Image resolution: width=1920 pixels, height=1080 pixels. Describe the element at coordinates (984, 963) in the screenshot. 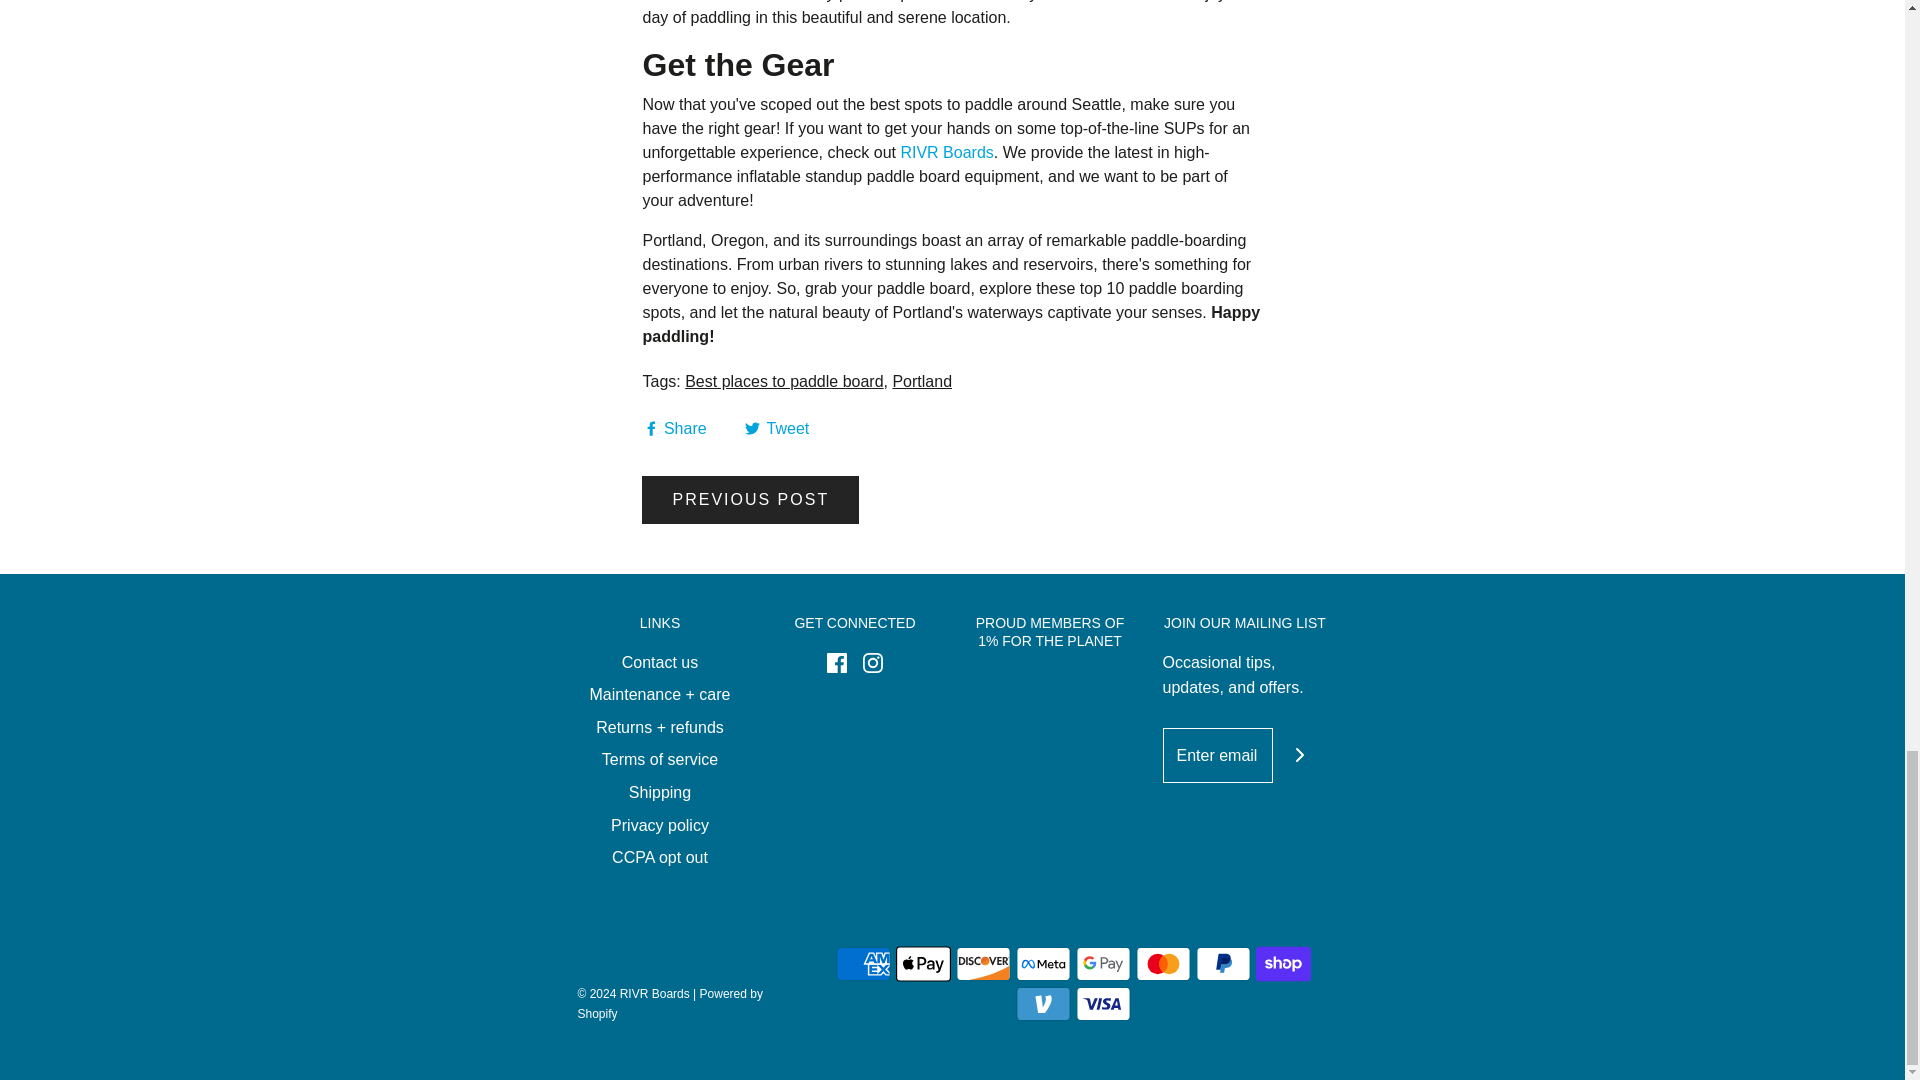

I see `Discover` at that location.